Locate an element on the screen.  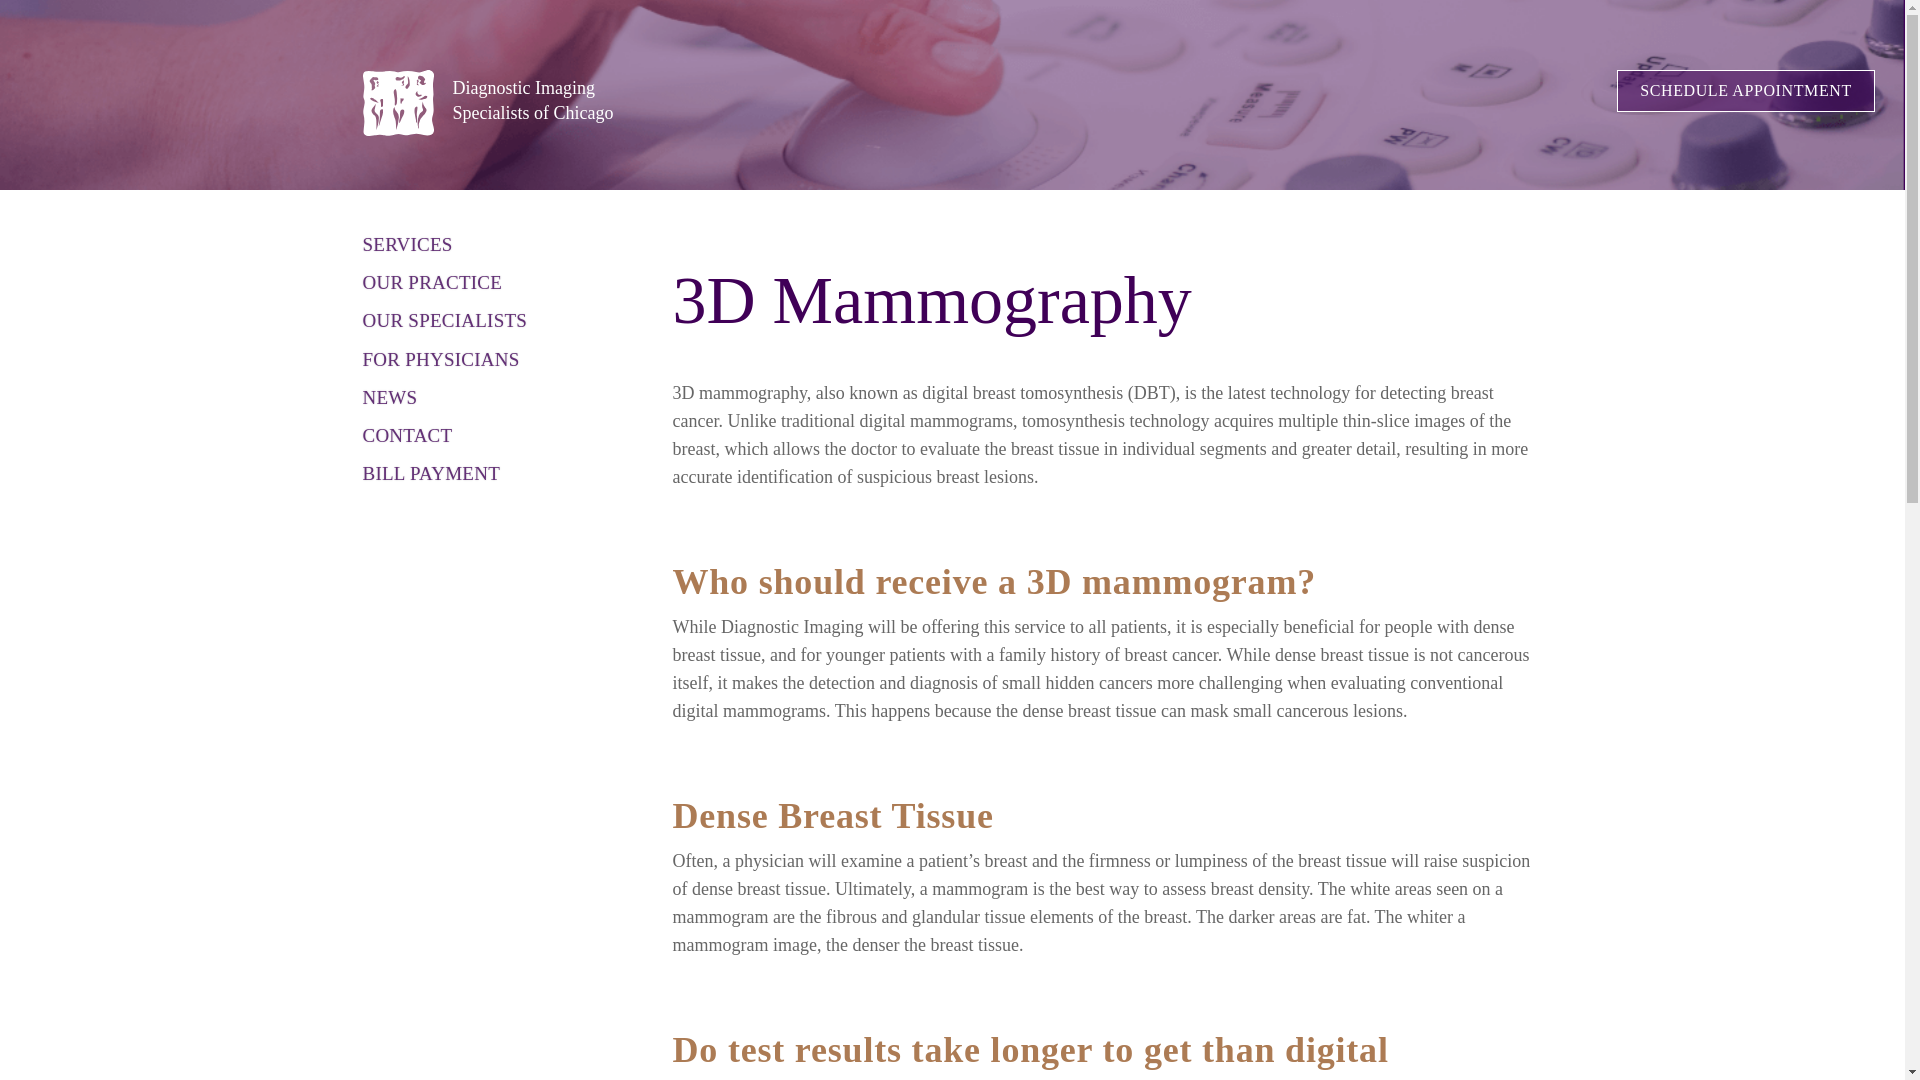
NEWS is located at coordinates (389, 398).